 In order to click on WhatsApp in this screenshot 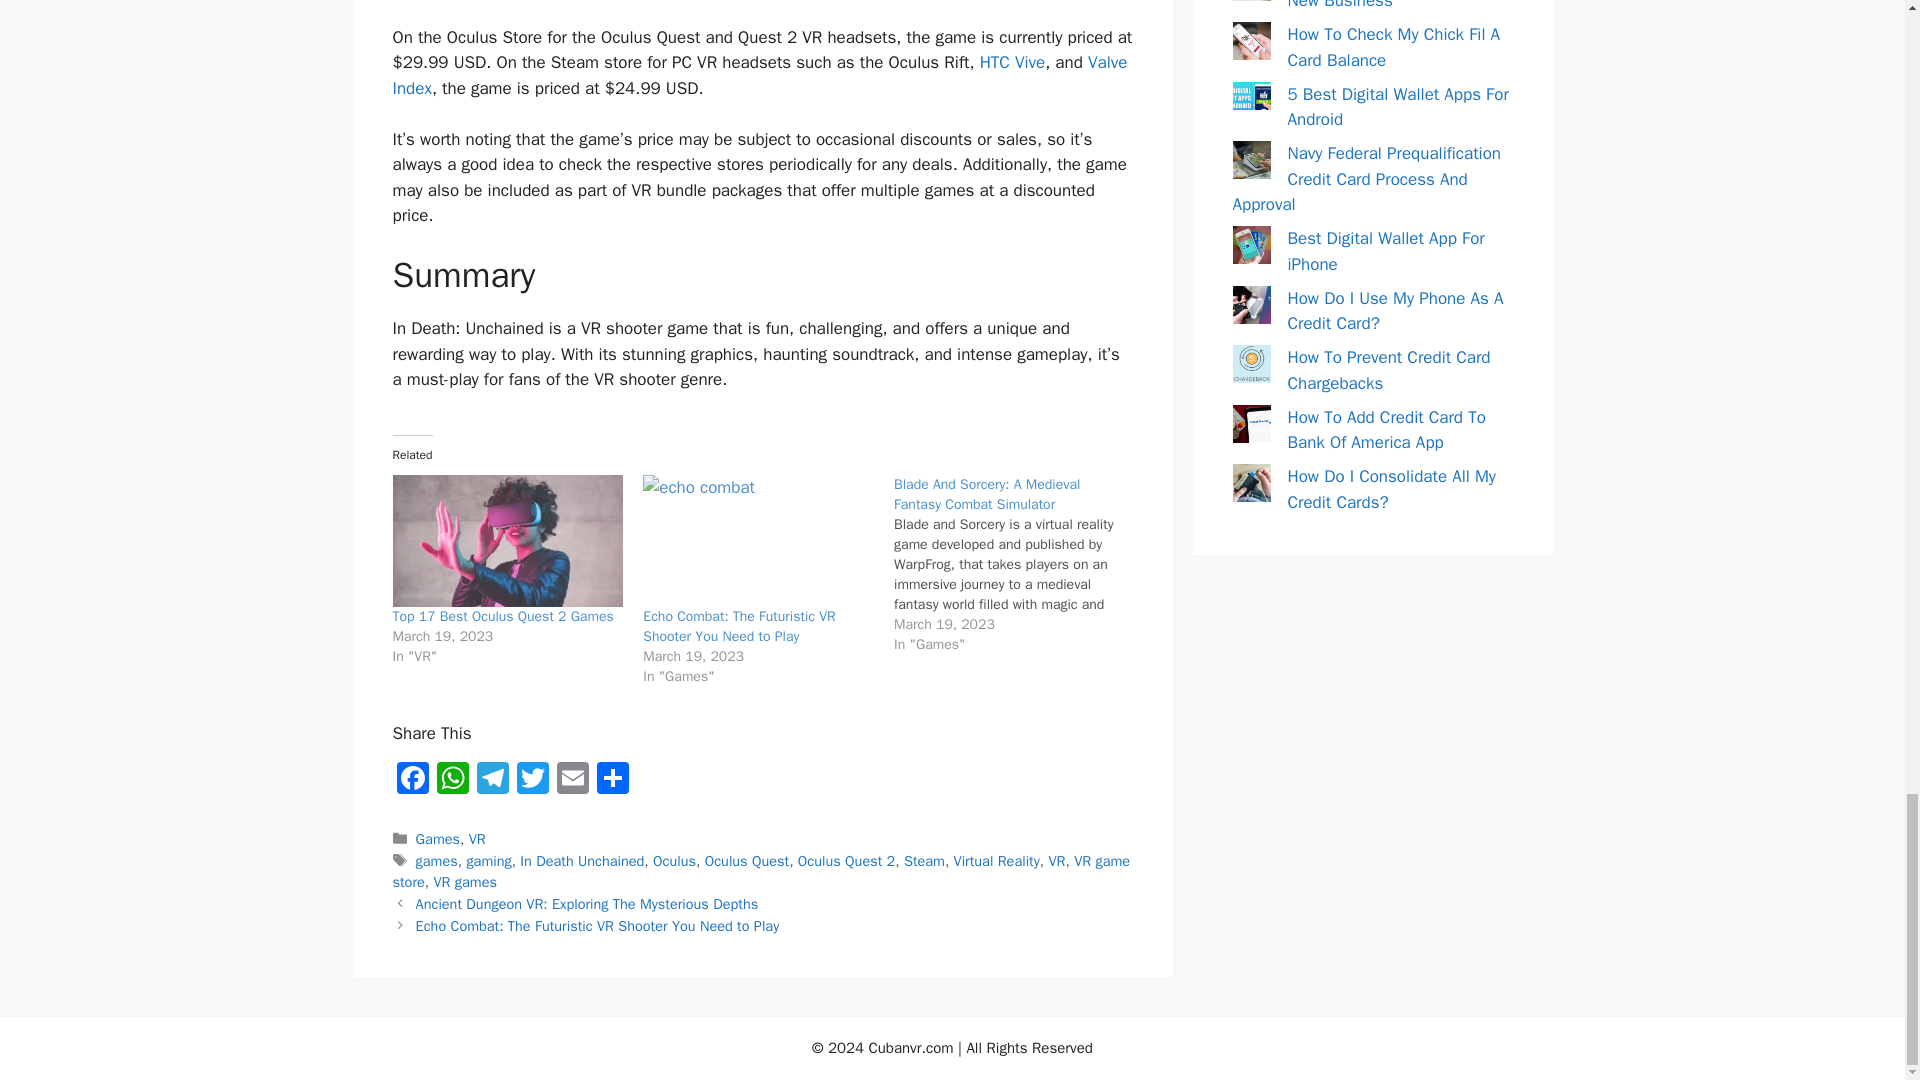, I will do `click(452, 781)`.